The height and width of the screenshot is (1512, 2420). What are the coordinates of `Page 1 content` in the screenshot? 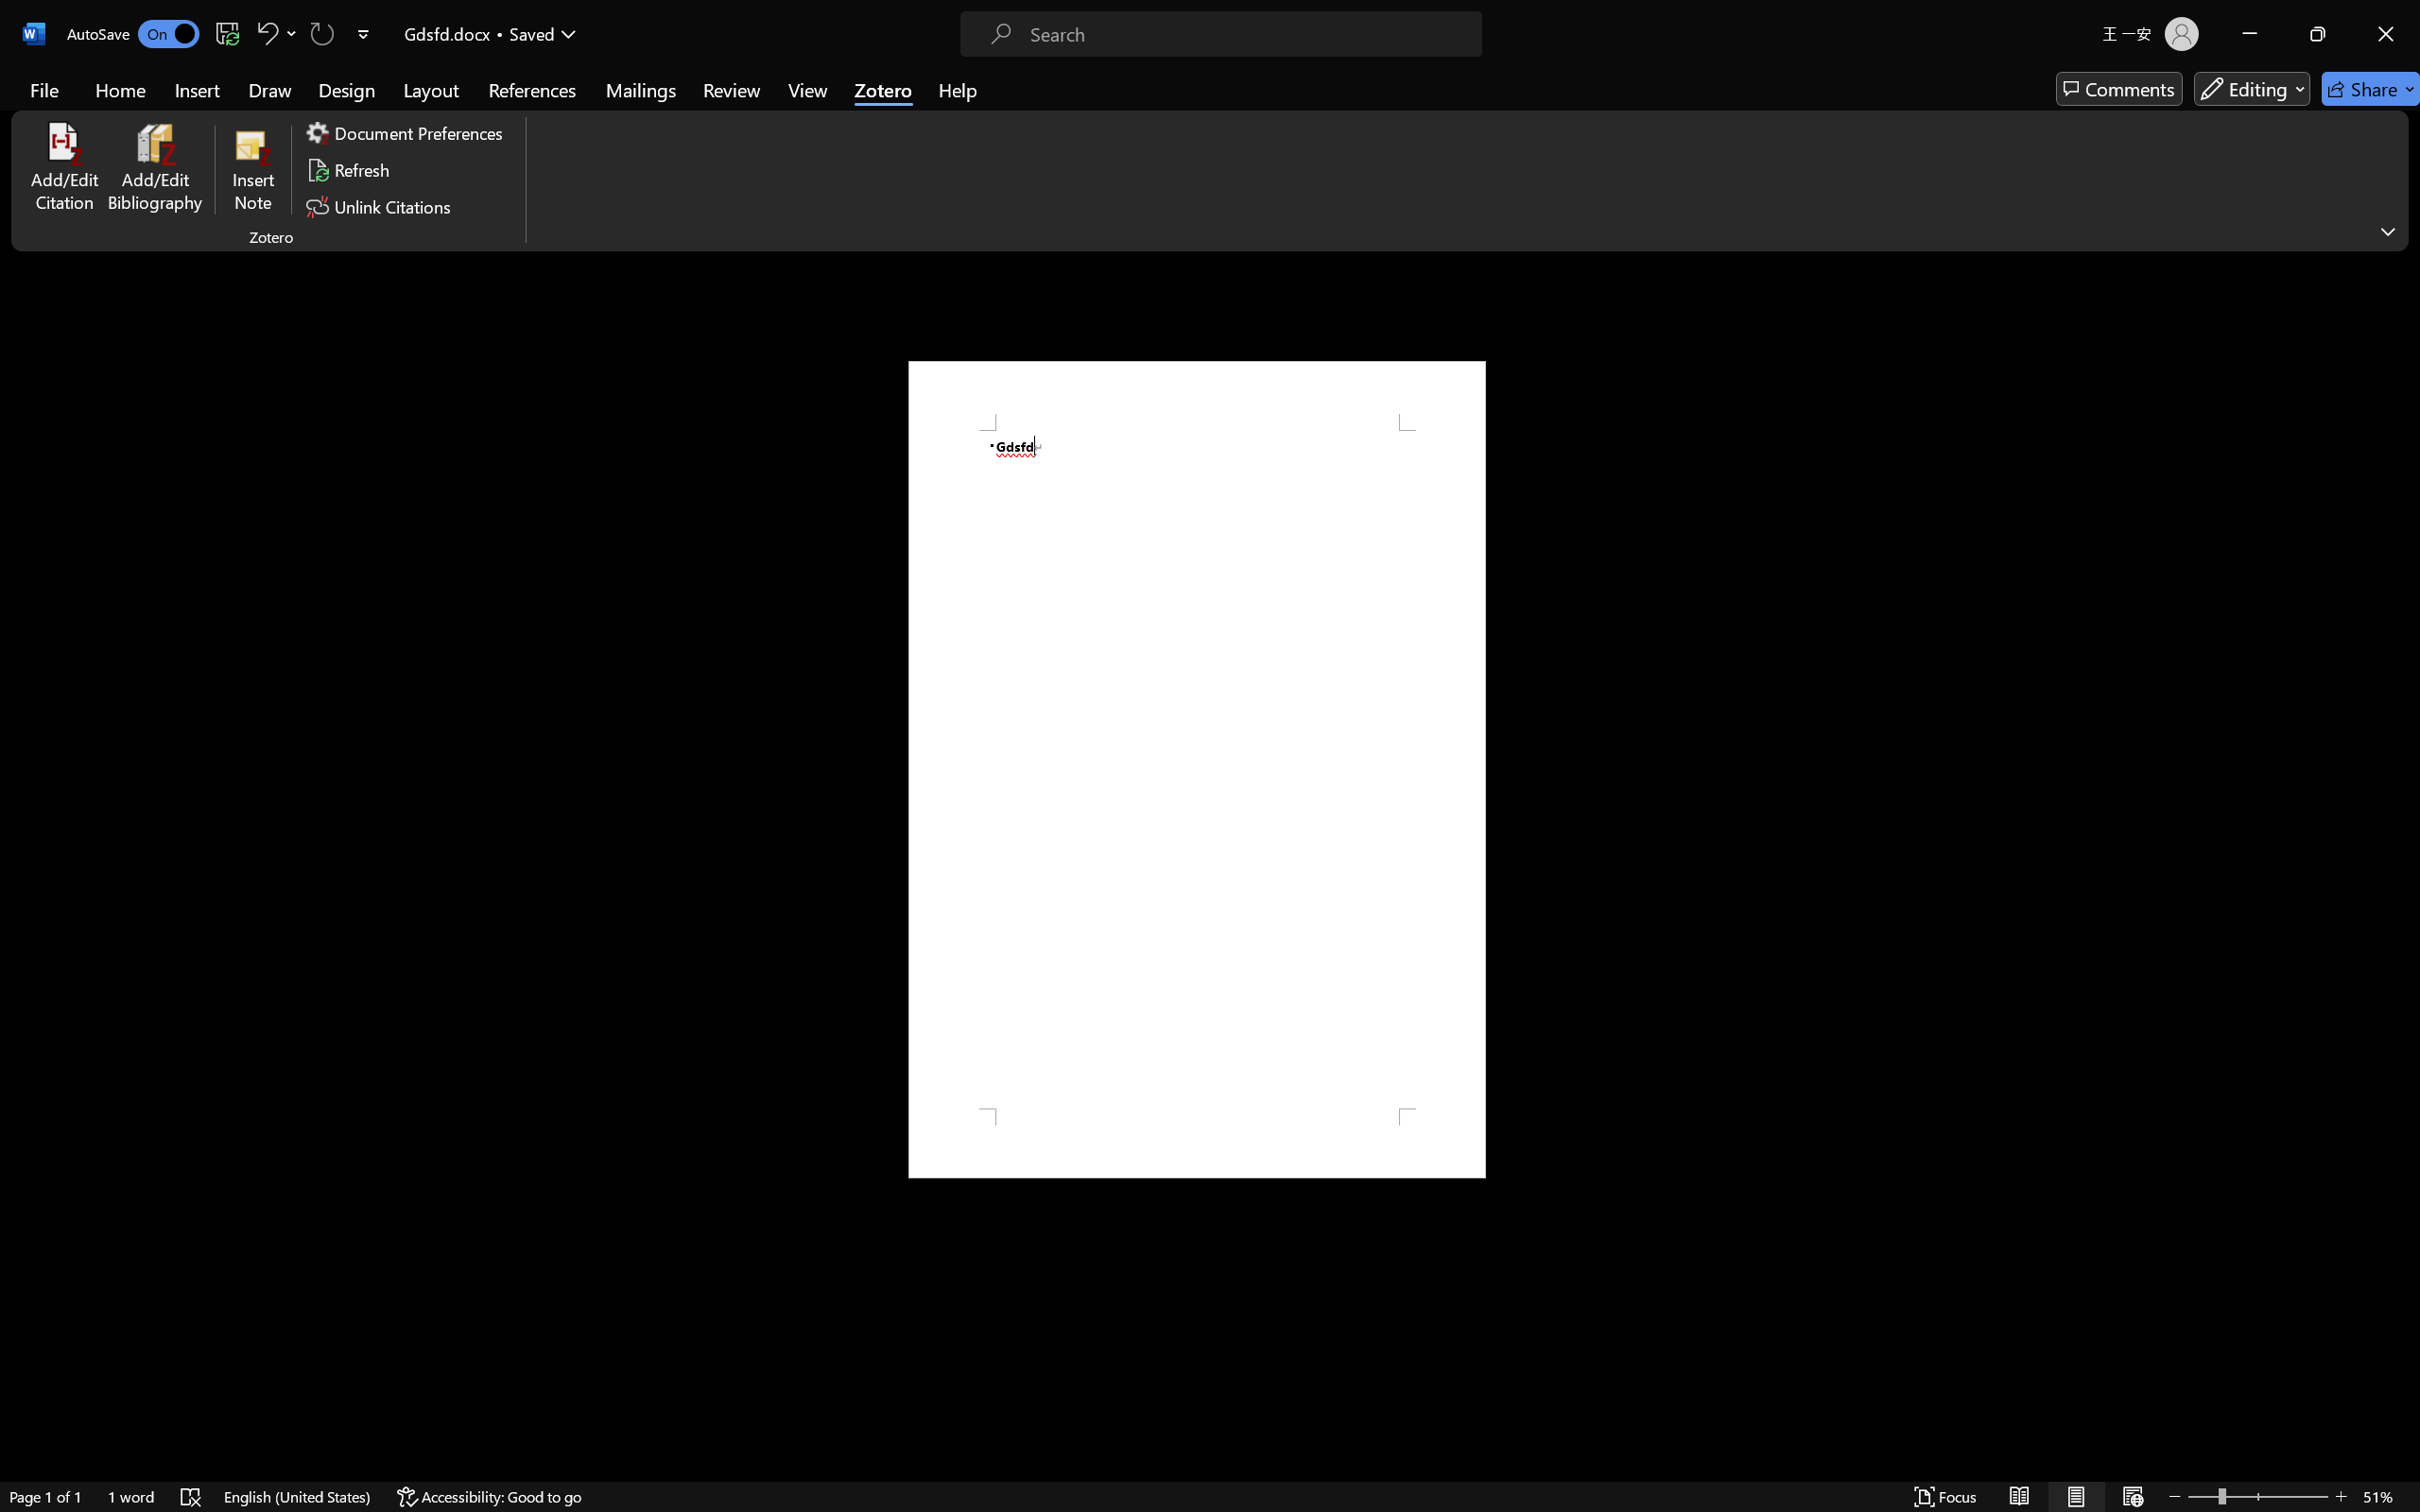 It's located at (1197, 769).